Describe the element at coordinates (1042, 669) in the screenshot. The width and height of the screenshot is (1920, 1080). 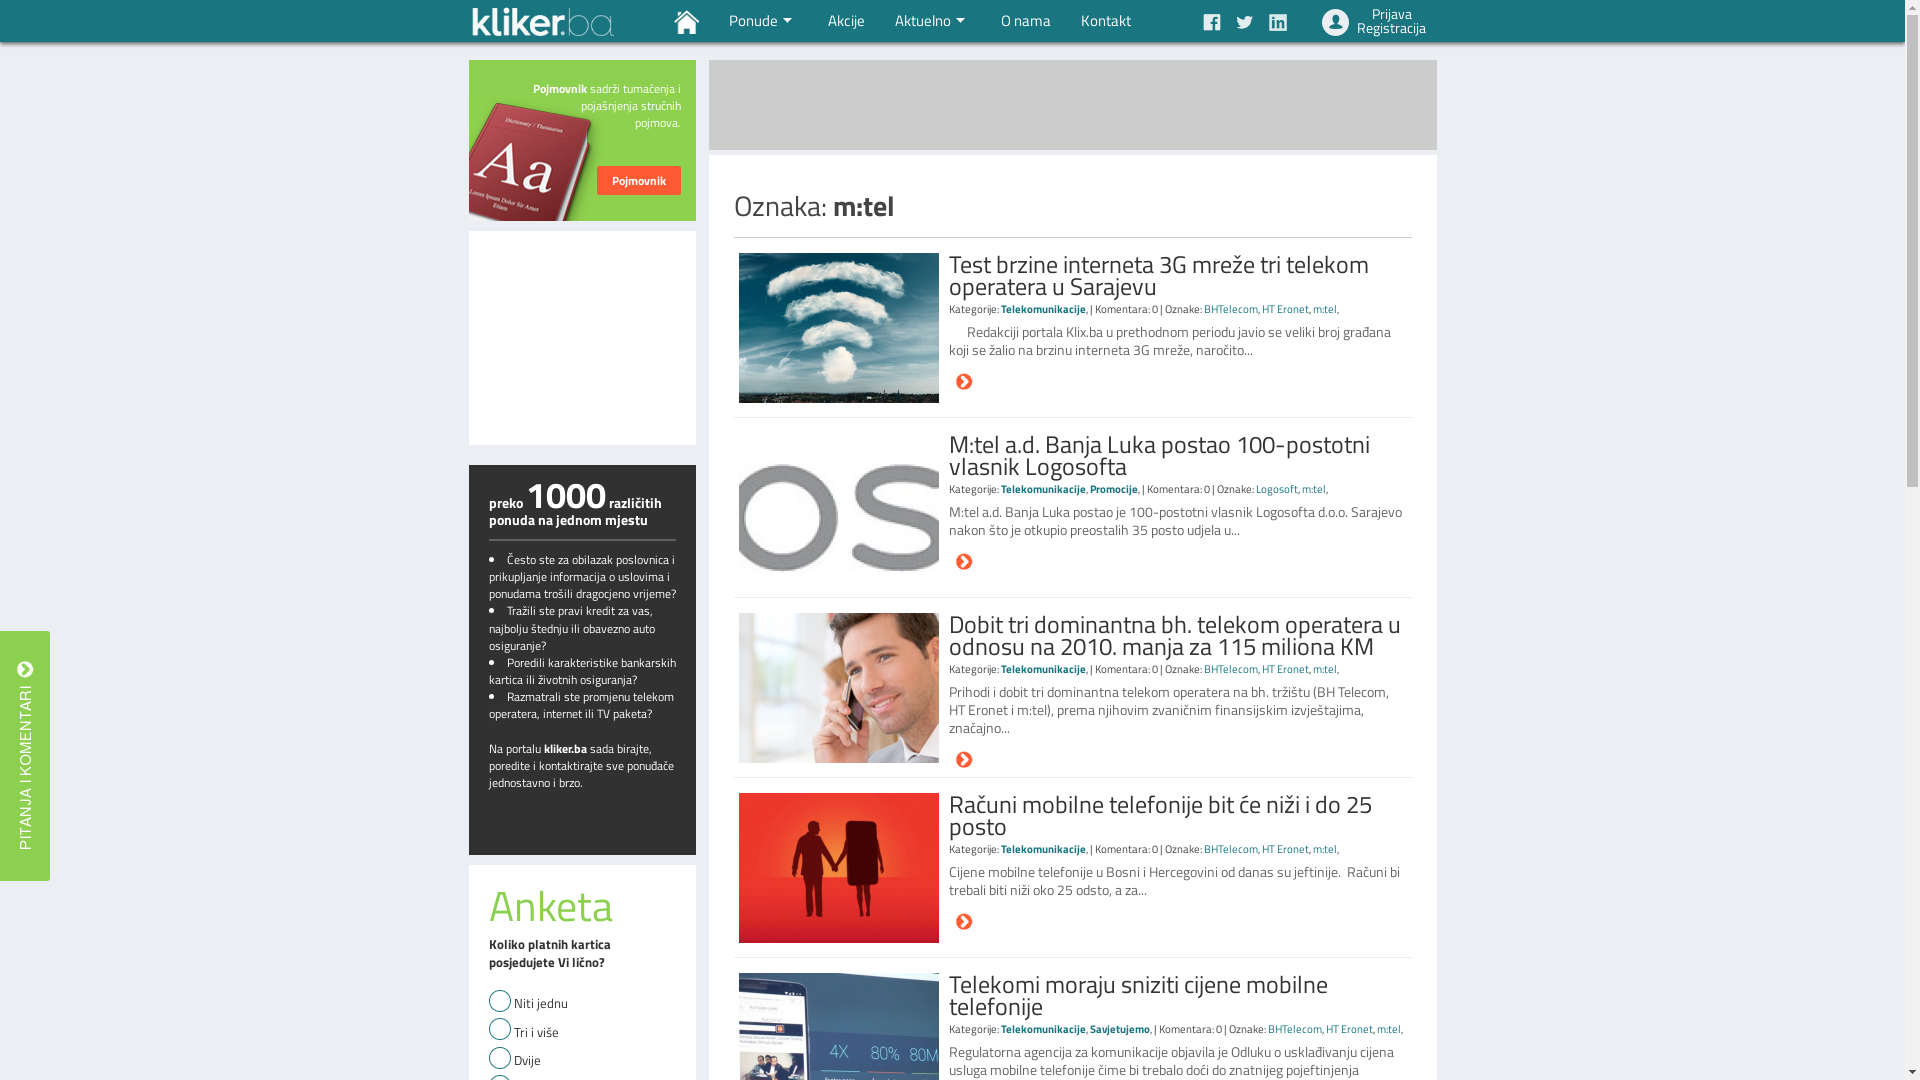
I see `Telekomunikacije` at that location.